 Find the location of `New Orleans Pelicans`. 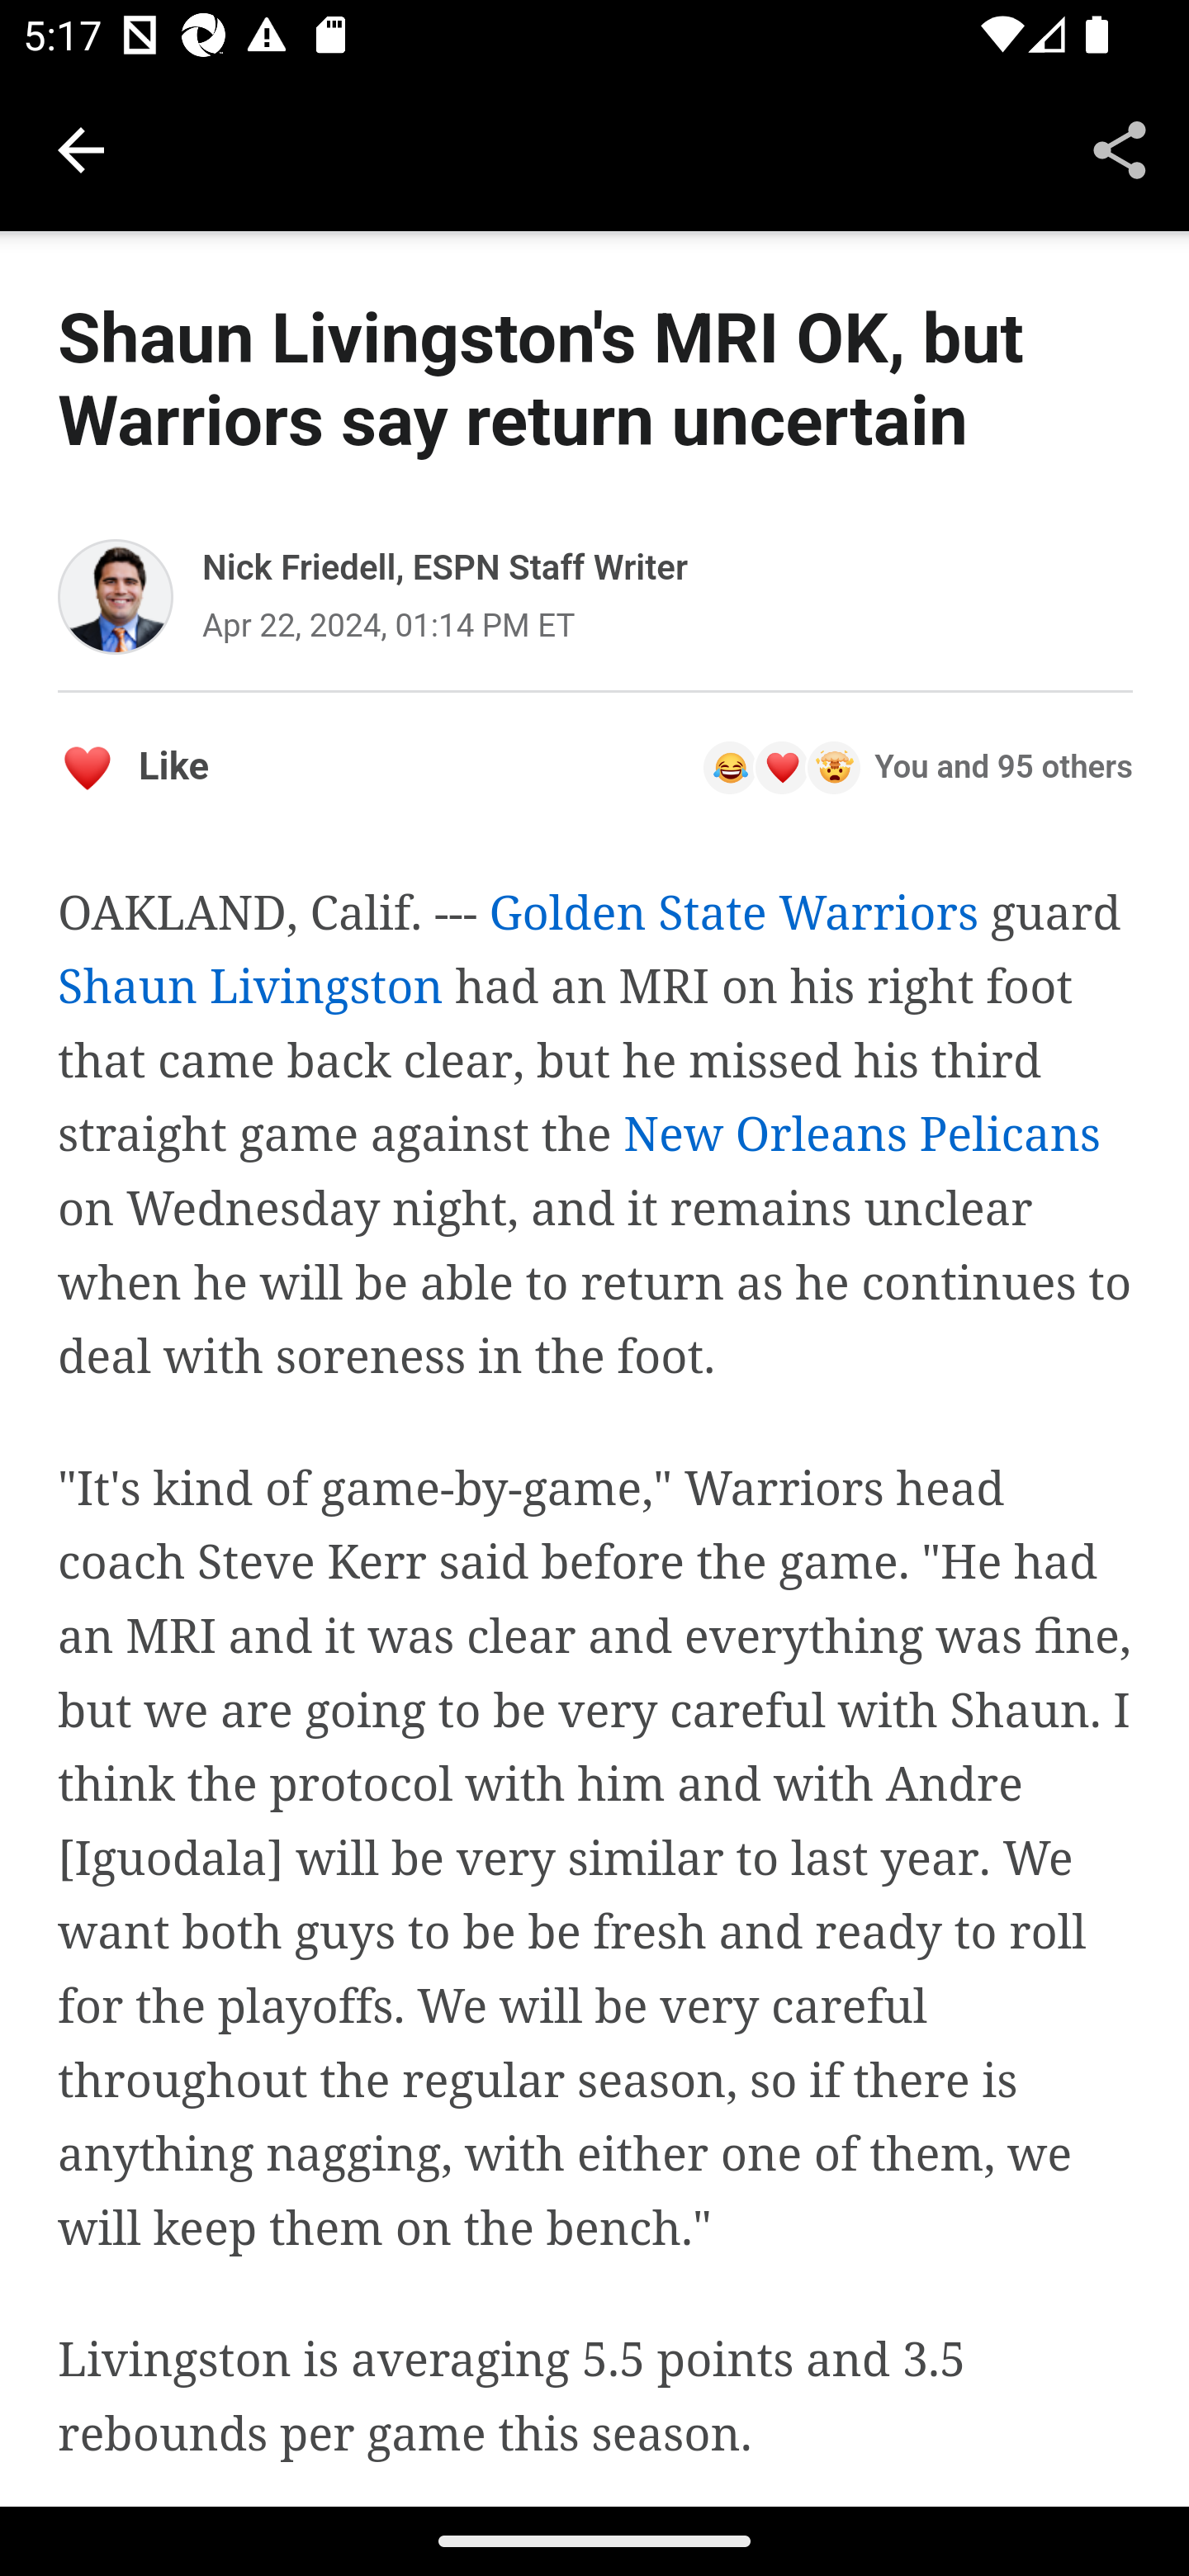

New Orleans Pelicans is located at coordinates (862, 1134).